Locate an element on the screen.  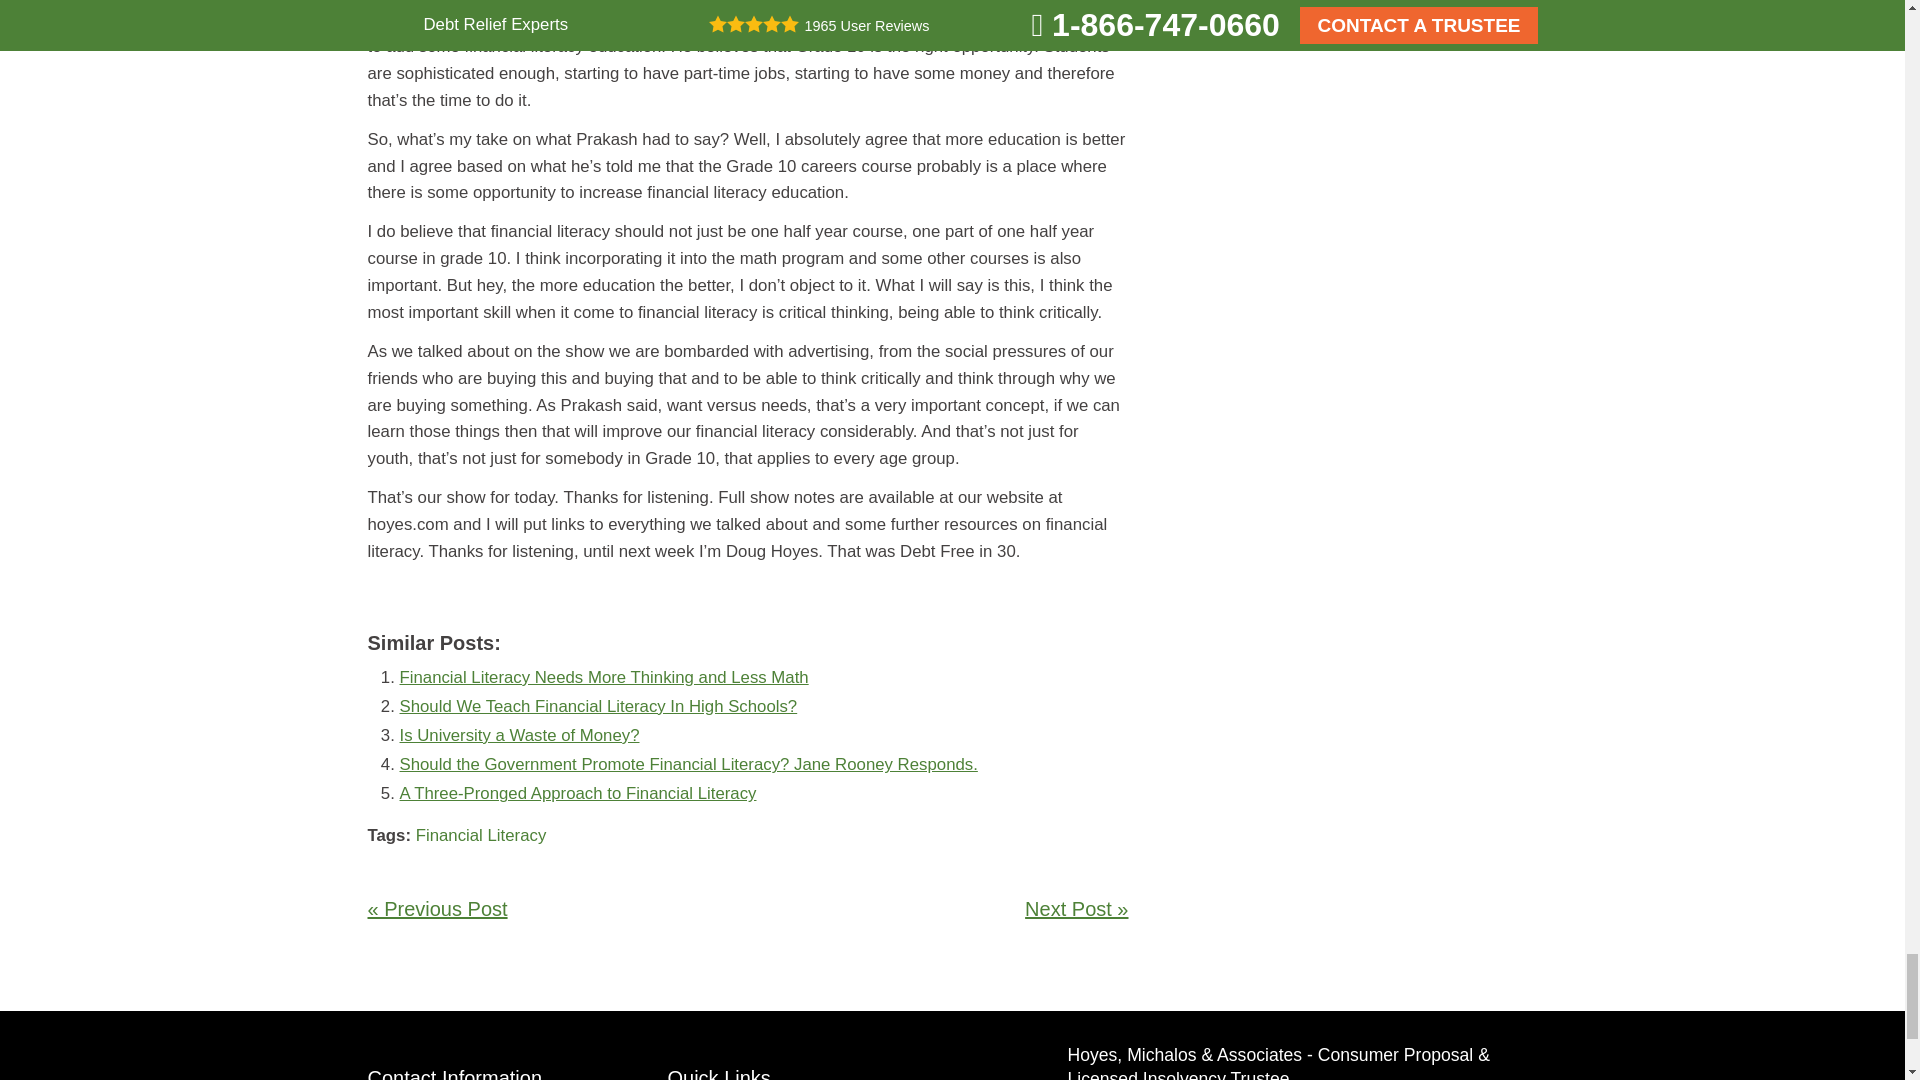
Is University a Waste of Money? is located at coordinates (519, 735).